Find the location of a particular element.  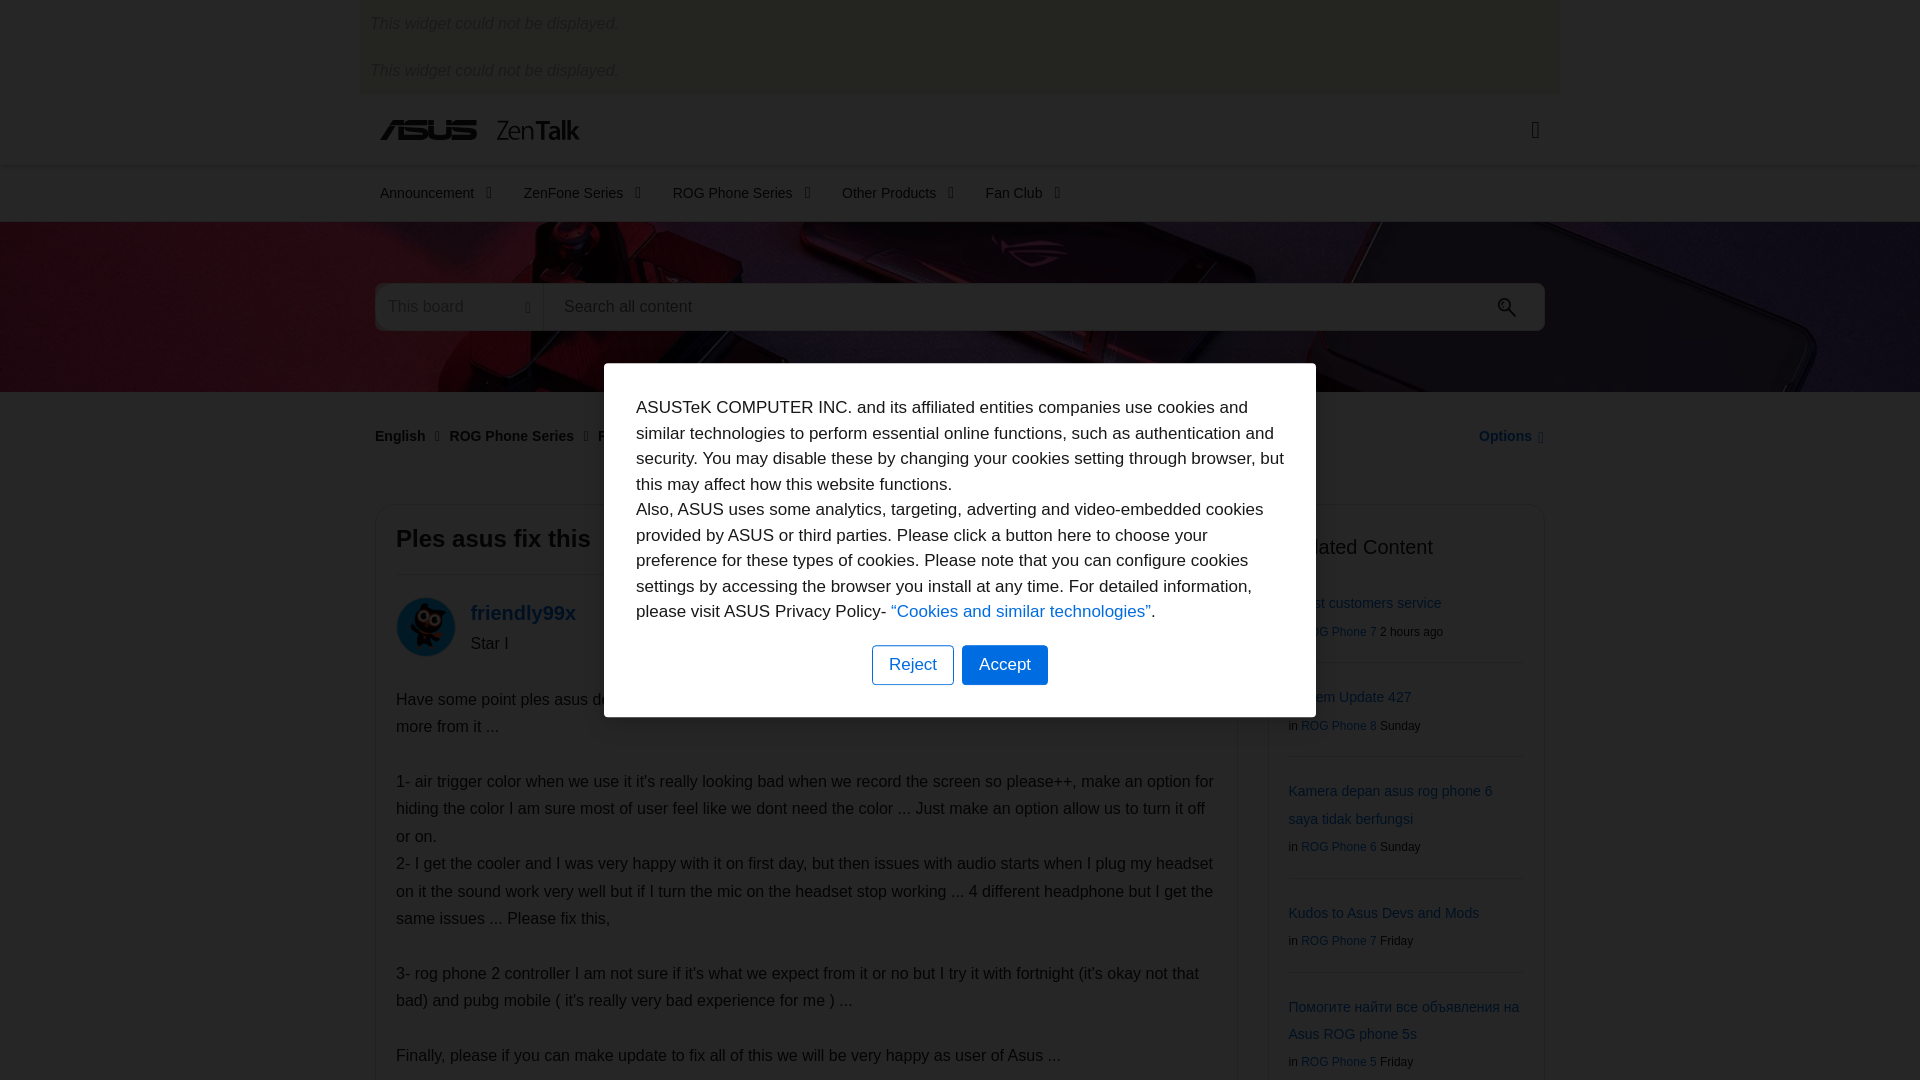

Announcement is located at coordinates (430, 193).